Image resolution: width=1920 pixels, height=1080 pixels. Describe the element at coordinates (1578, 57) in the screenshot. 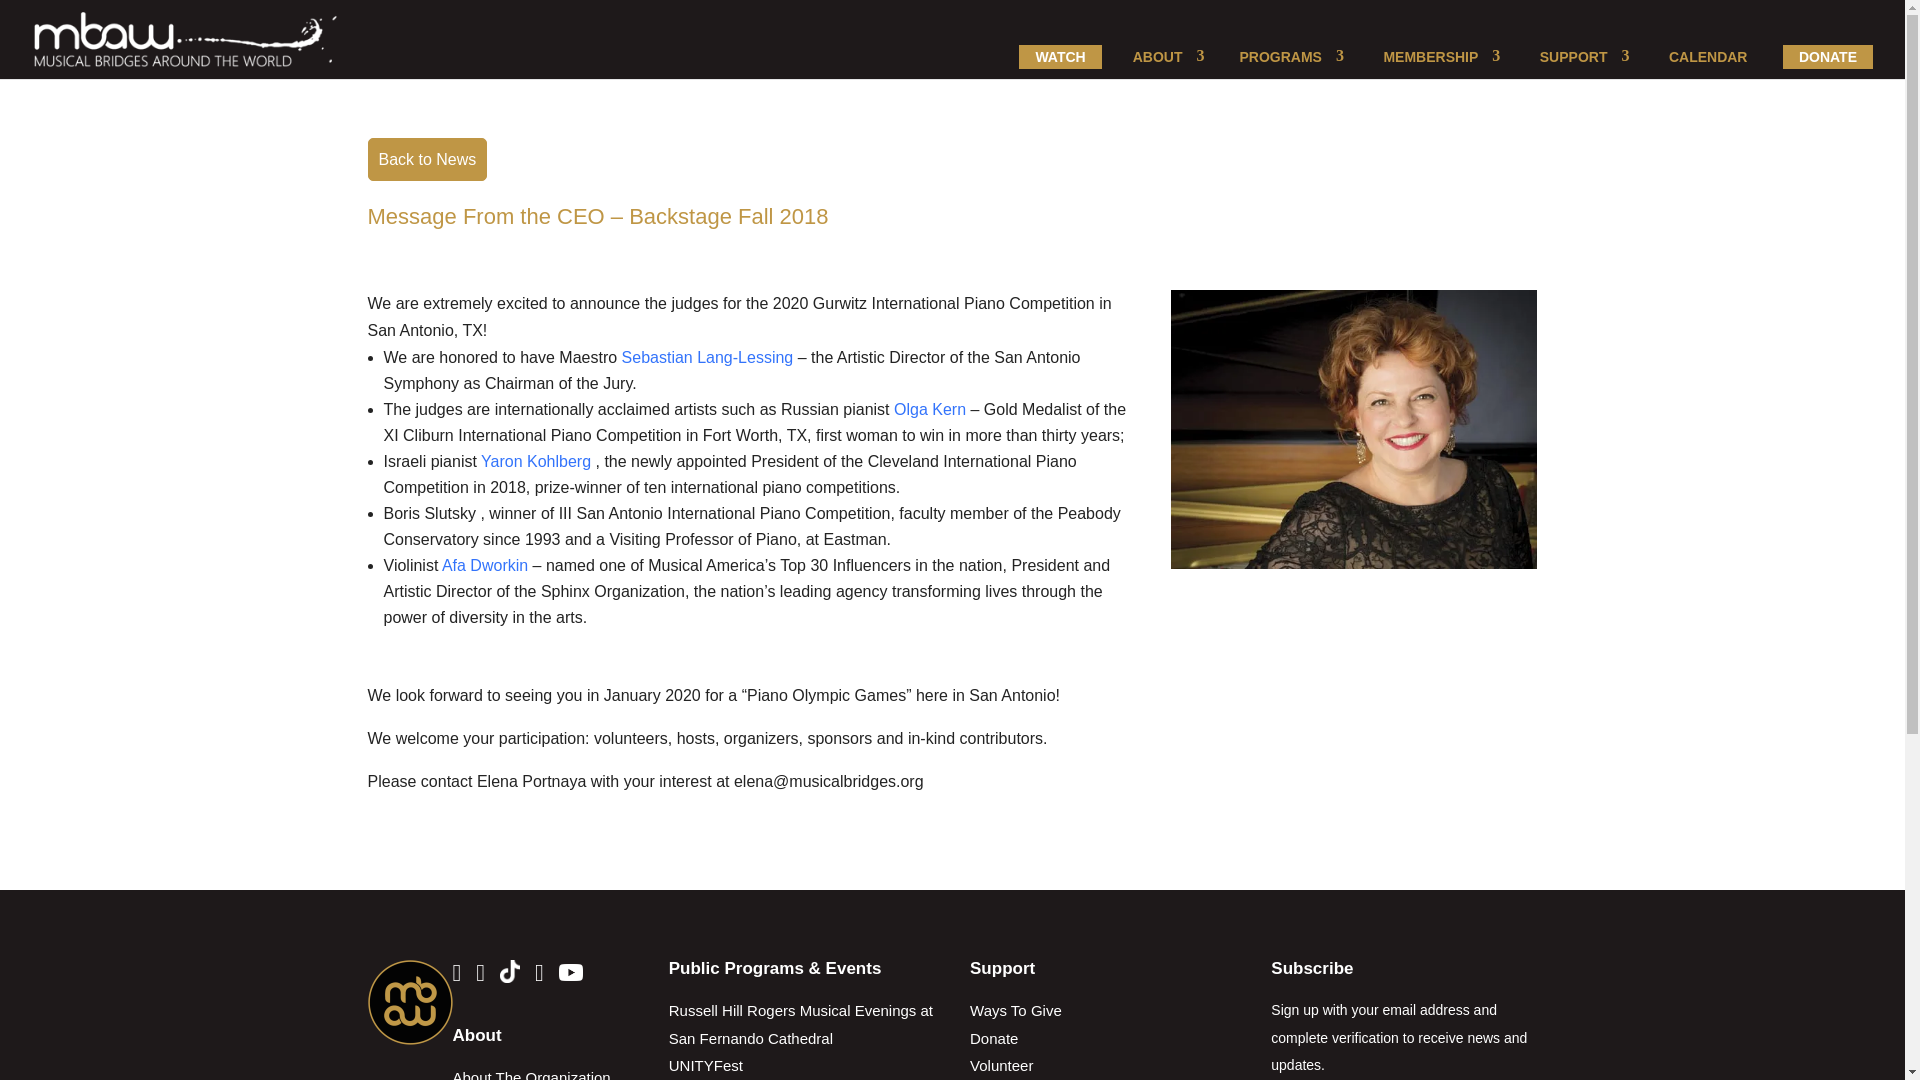

I see `SUPPORT` at that location.